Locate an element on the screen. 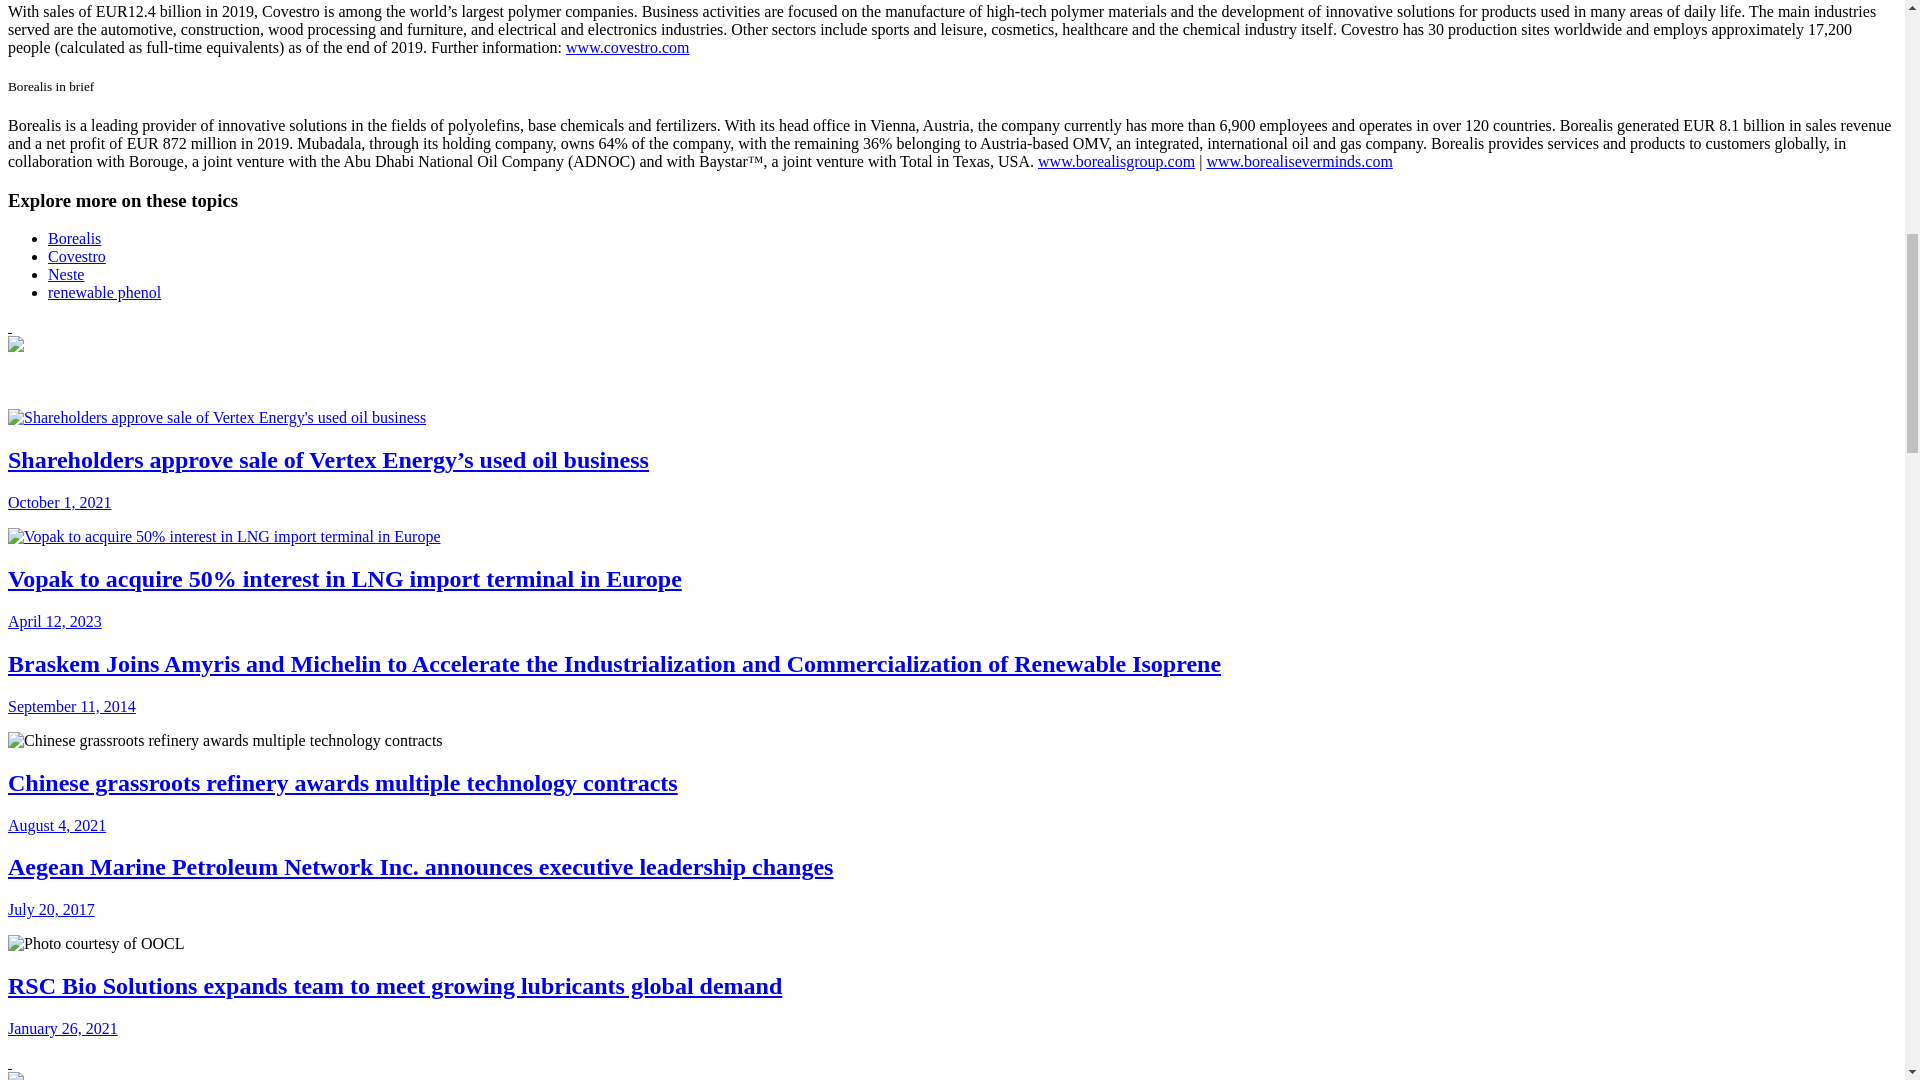  April 12, 2023 is located at coordinates (54, 621).